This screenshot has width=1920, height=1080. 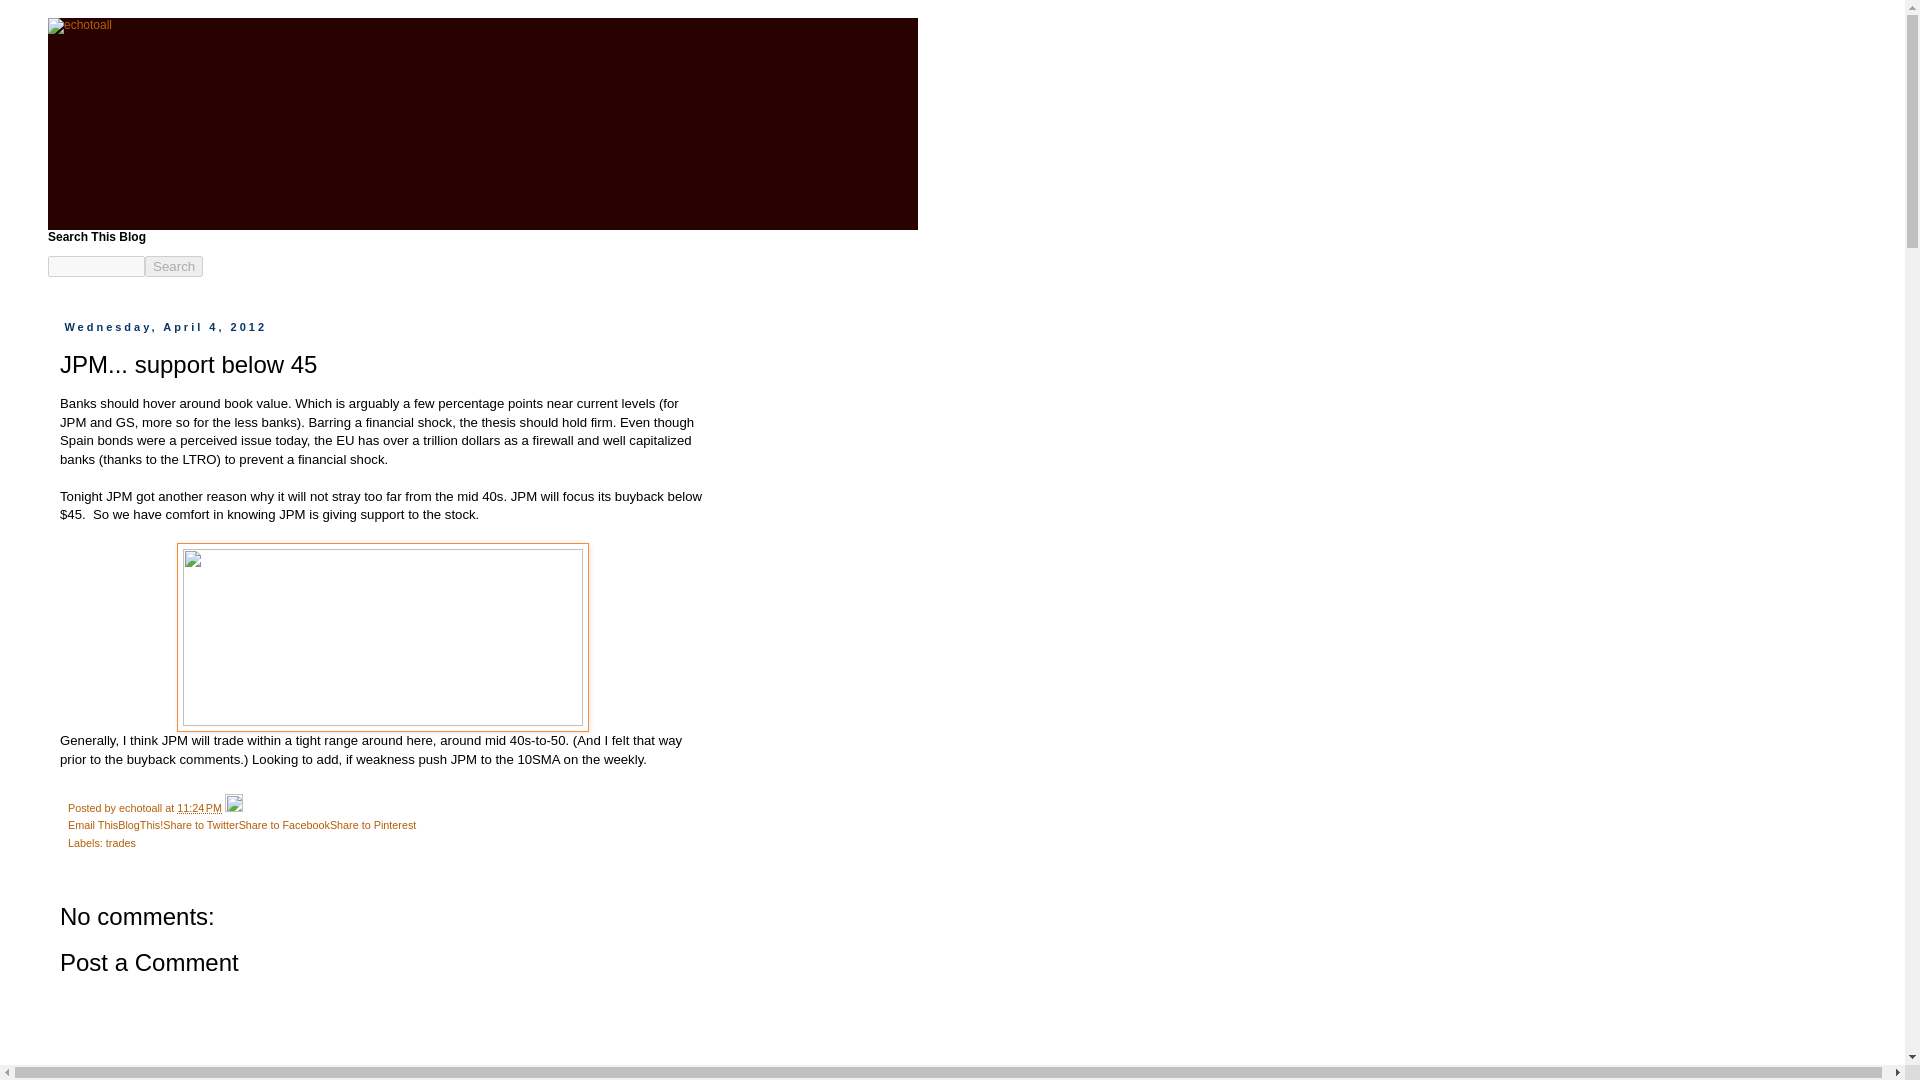 What do you see at coordinates (200, 824) in the screenshot?
I see `Share to Twitter` at bounding box center [200, 824].